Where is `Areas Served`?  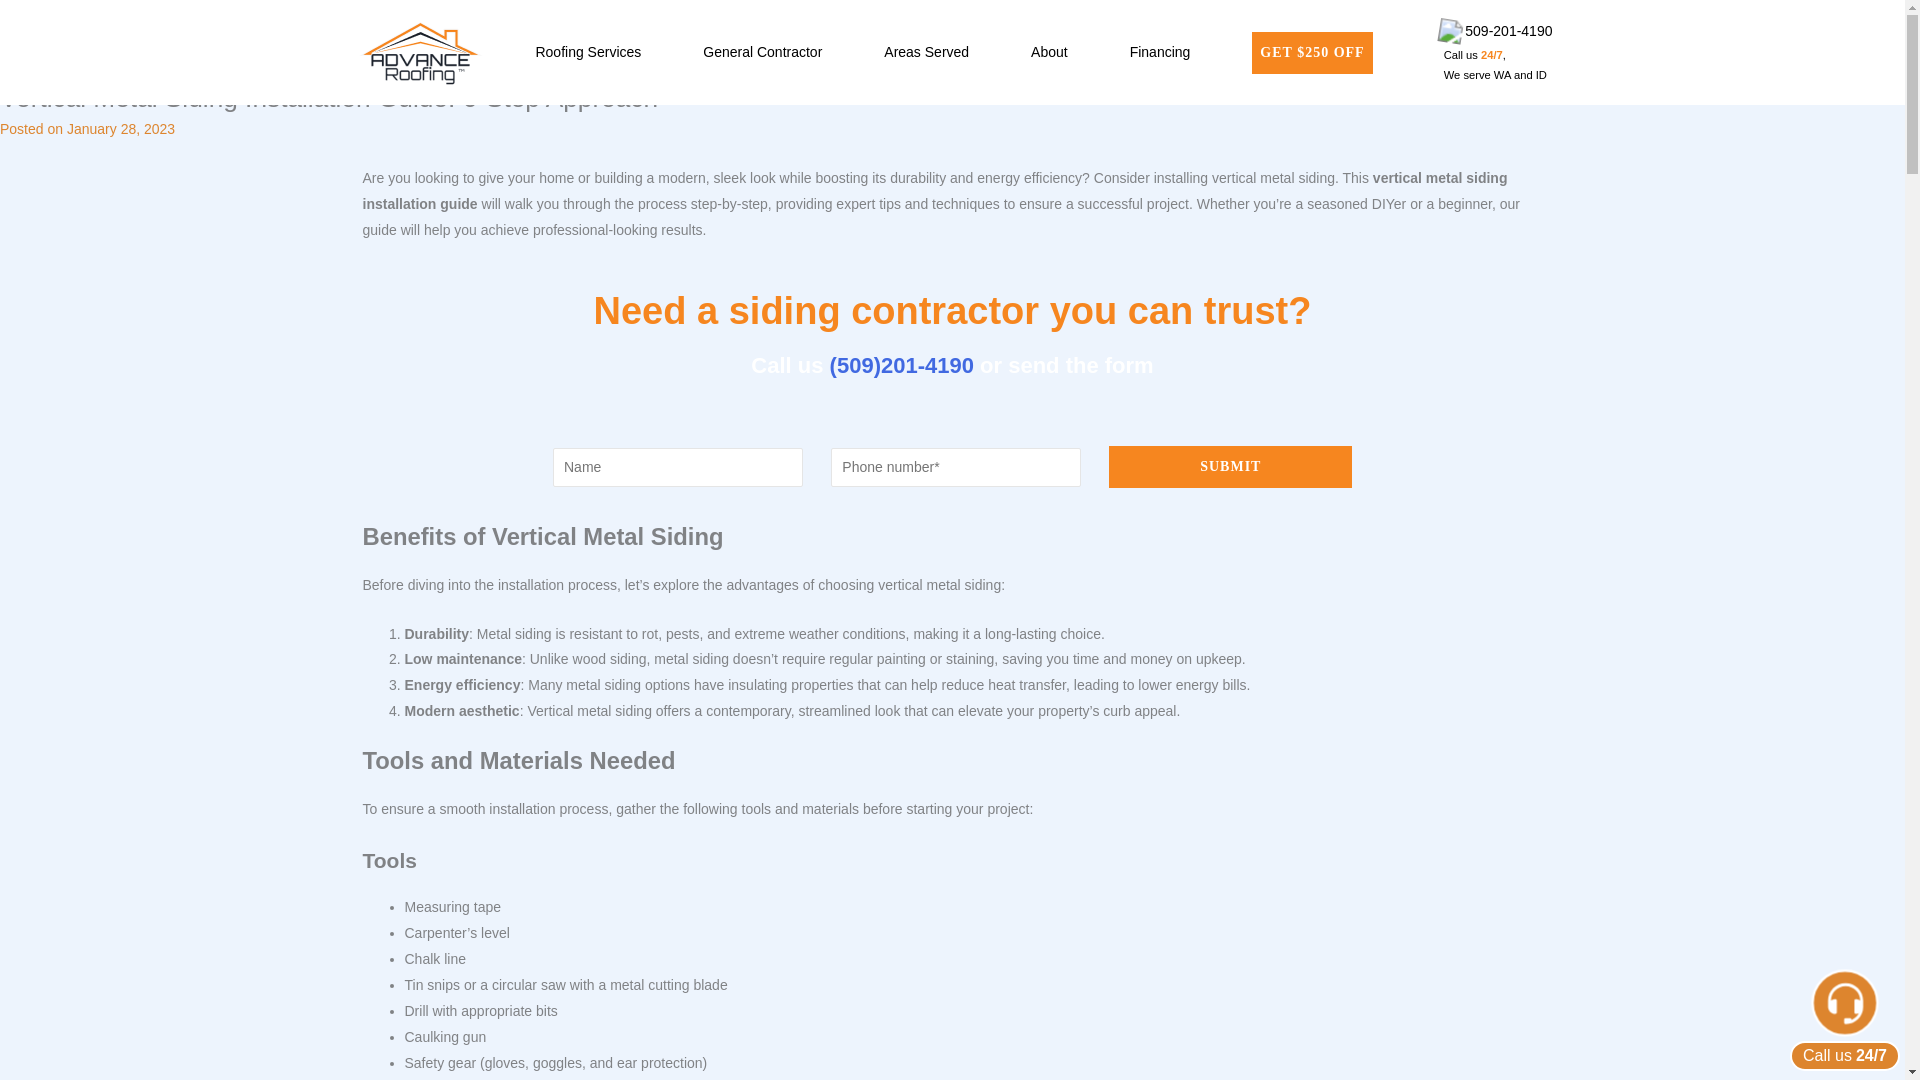
Areas Served is located at coordinates (933, 52).